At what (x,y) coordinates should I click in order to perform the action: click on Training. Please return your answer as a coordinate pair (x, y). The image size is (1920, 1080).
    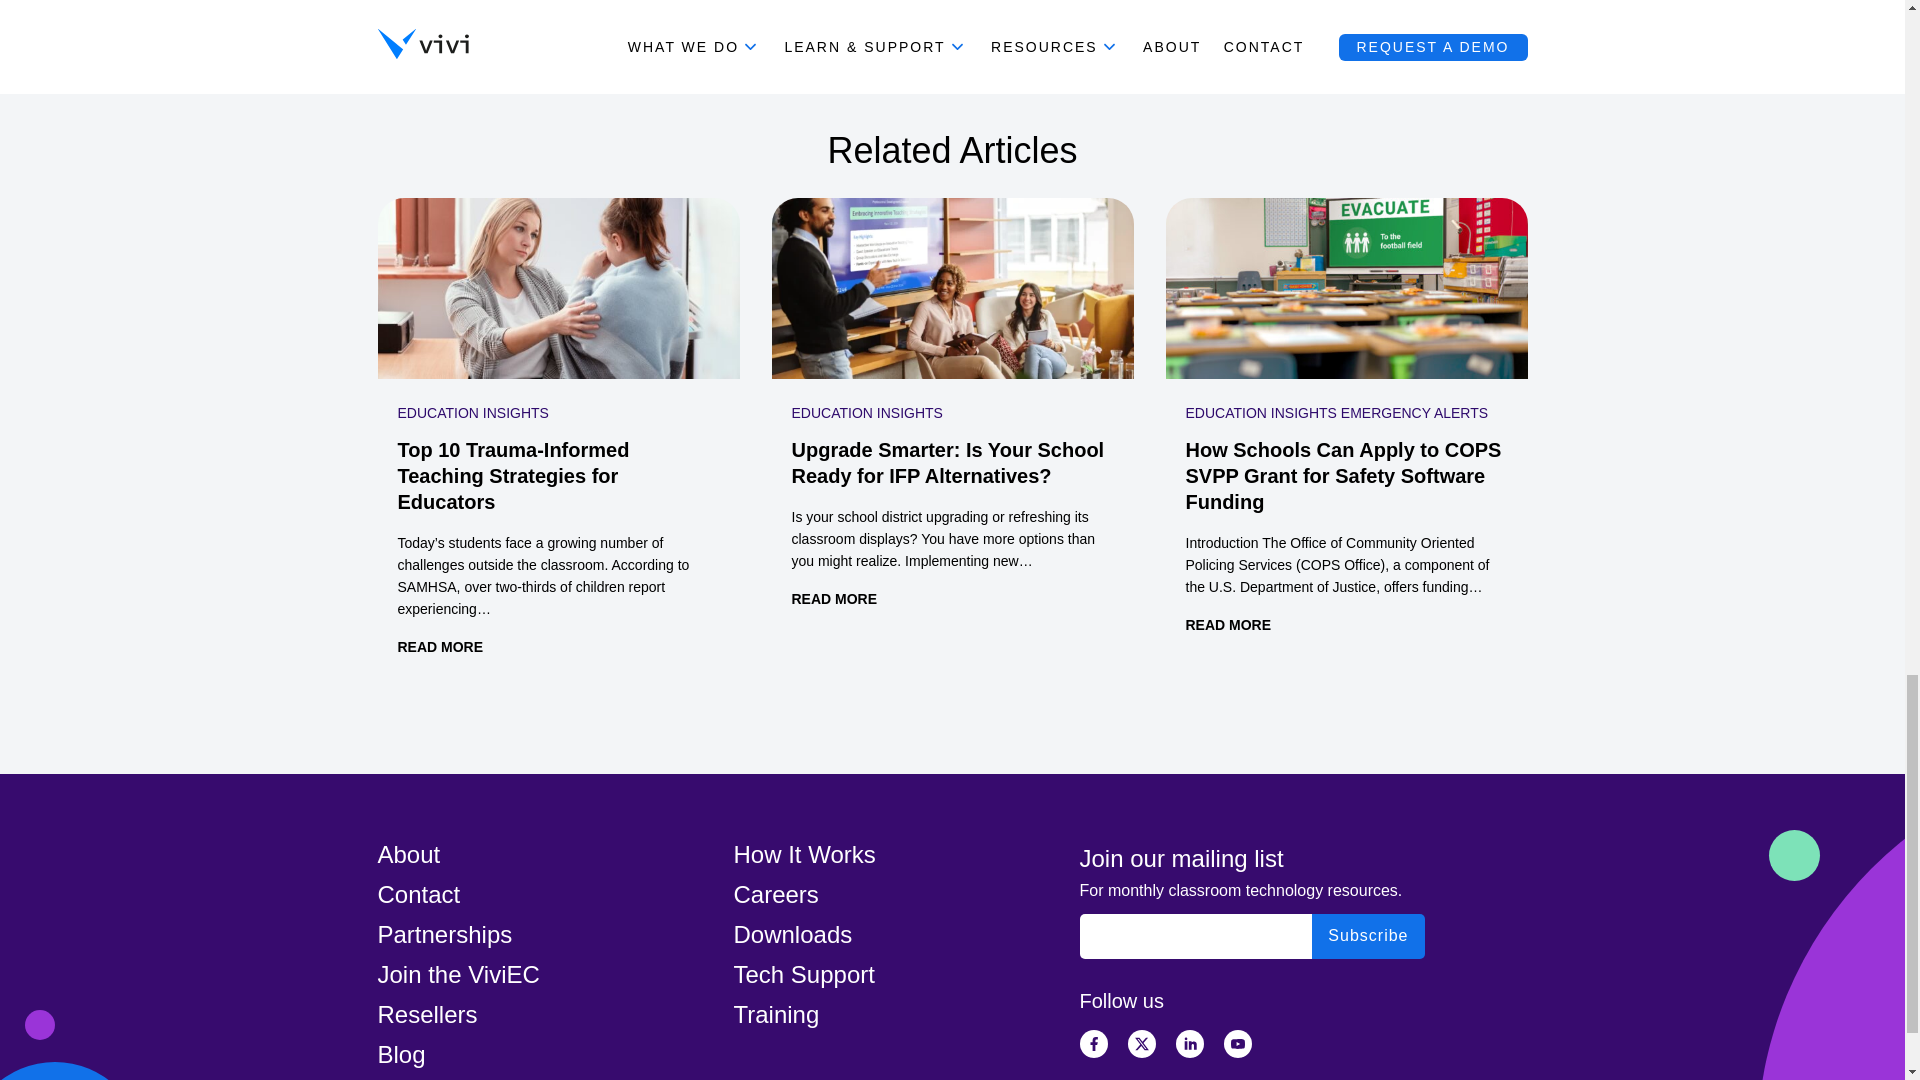
    Looking at the image, I should click on (776, 1014).